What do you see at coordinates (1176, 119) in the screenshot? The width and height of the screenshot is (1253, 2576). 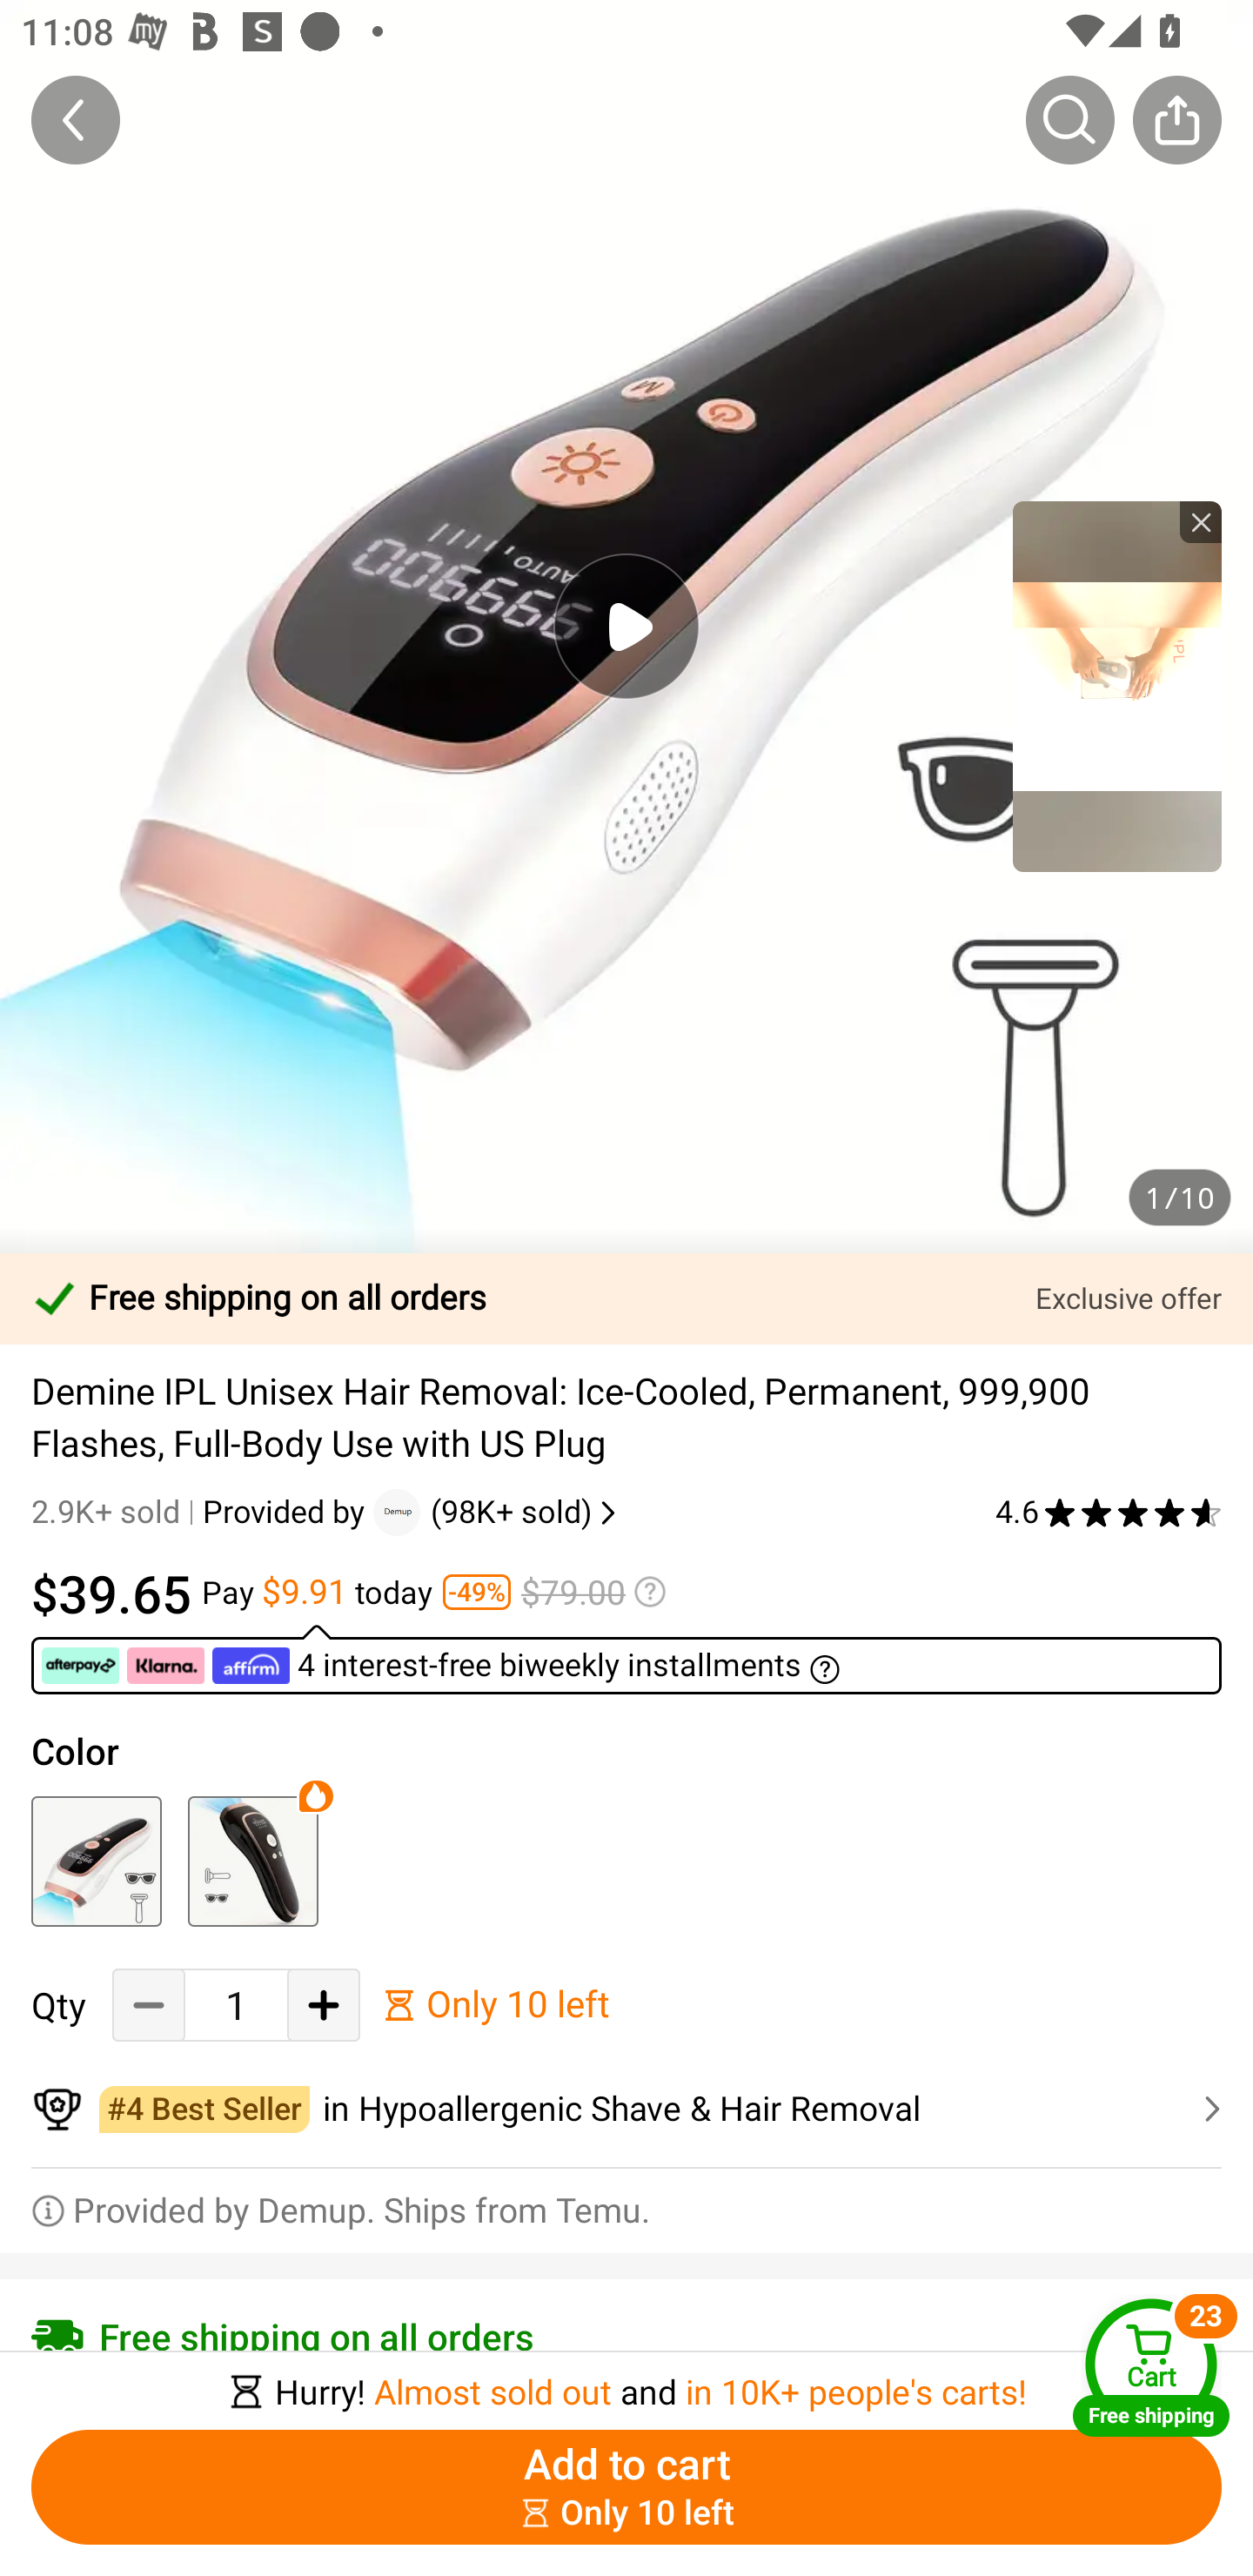 I see `Share` at bounding box center [1176, 119].